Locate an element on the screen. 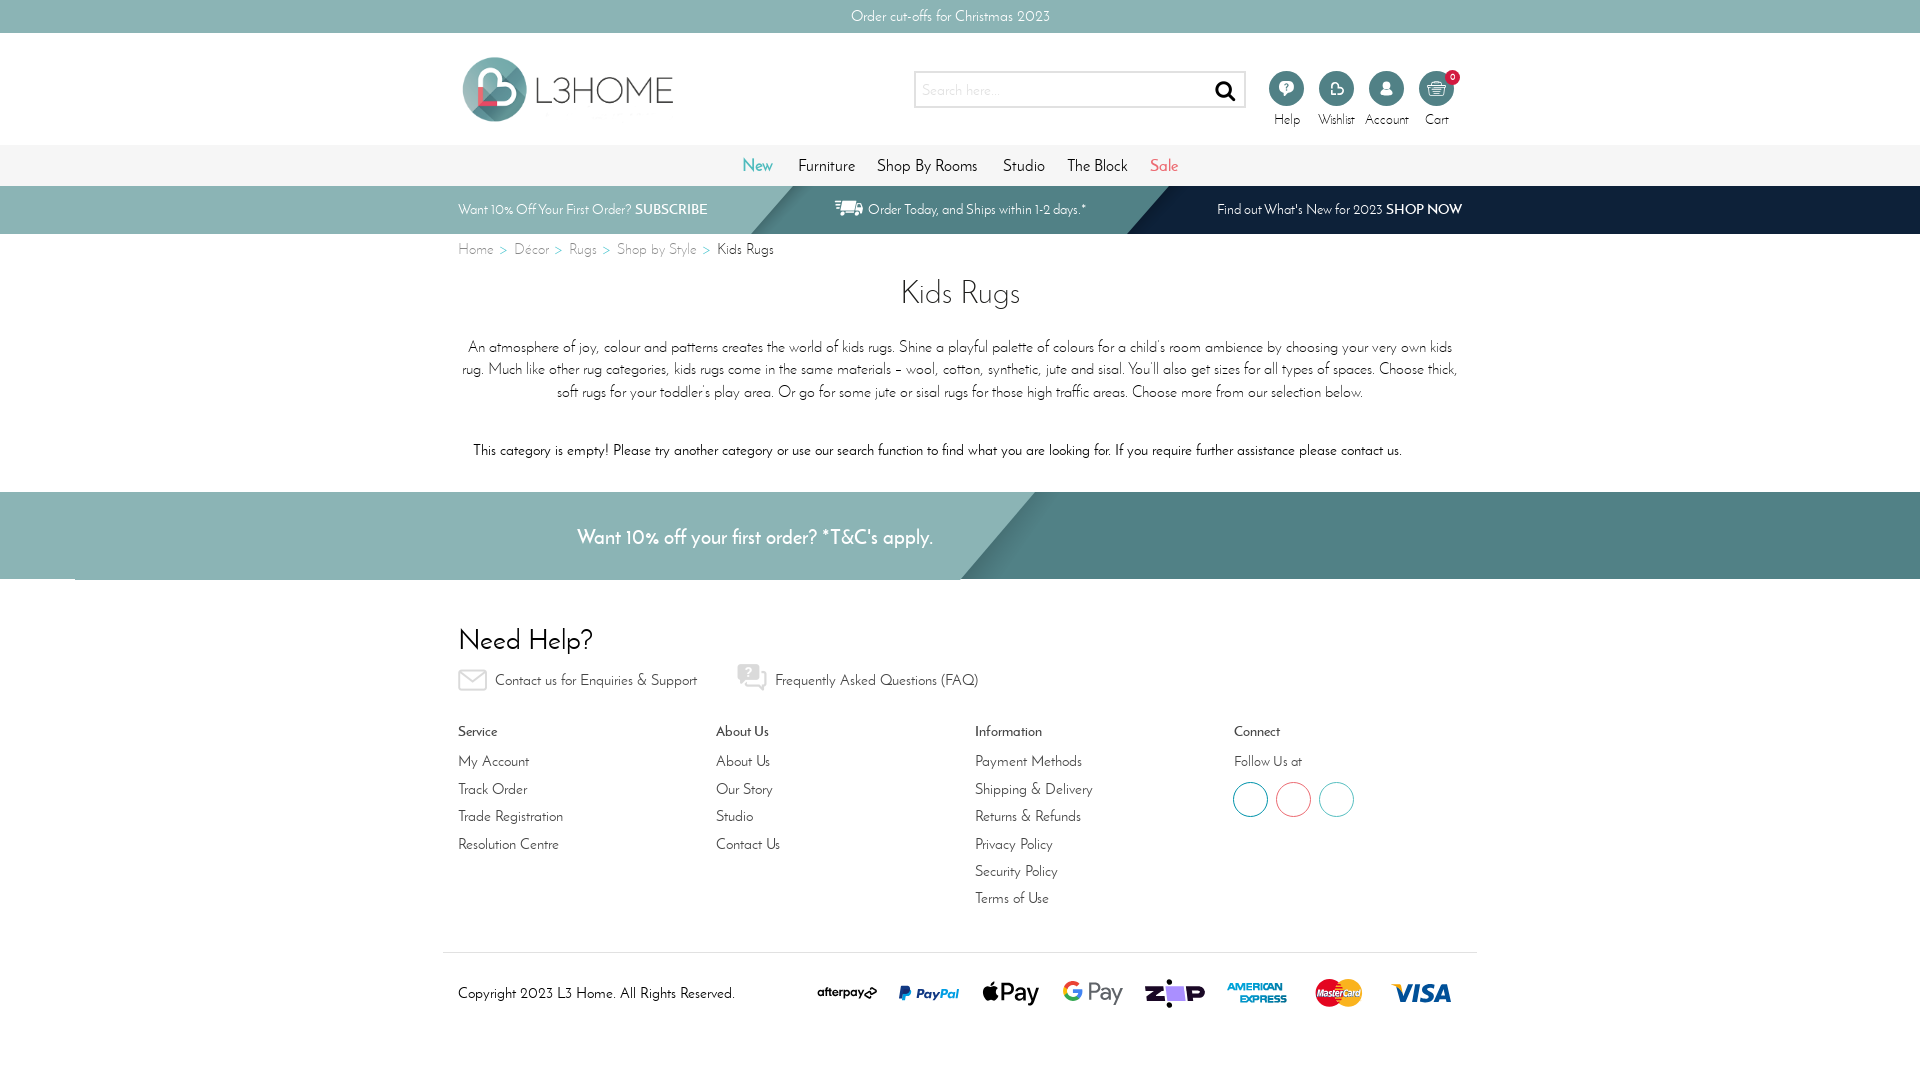 The image size is (1920, 1080). Pinterest is located at coordinates (1336, 800).